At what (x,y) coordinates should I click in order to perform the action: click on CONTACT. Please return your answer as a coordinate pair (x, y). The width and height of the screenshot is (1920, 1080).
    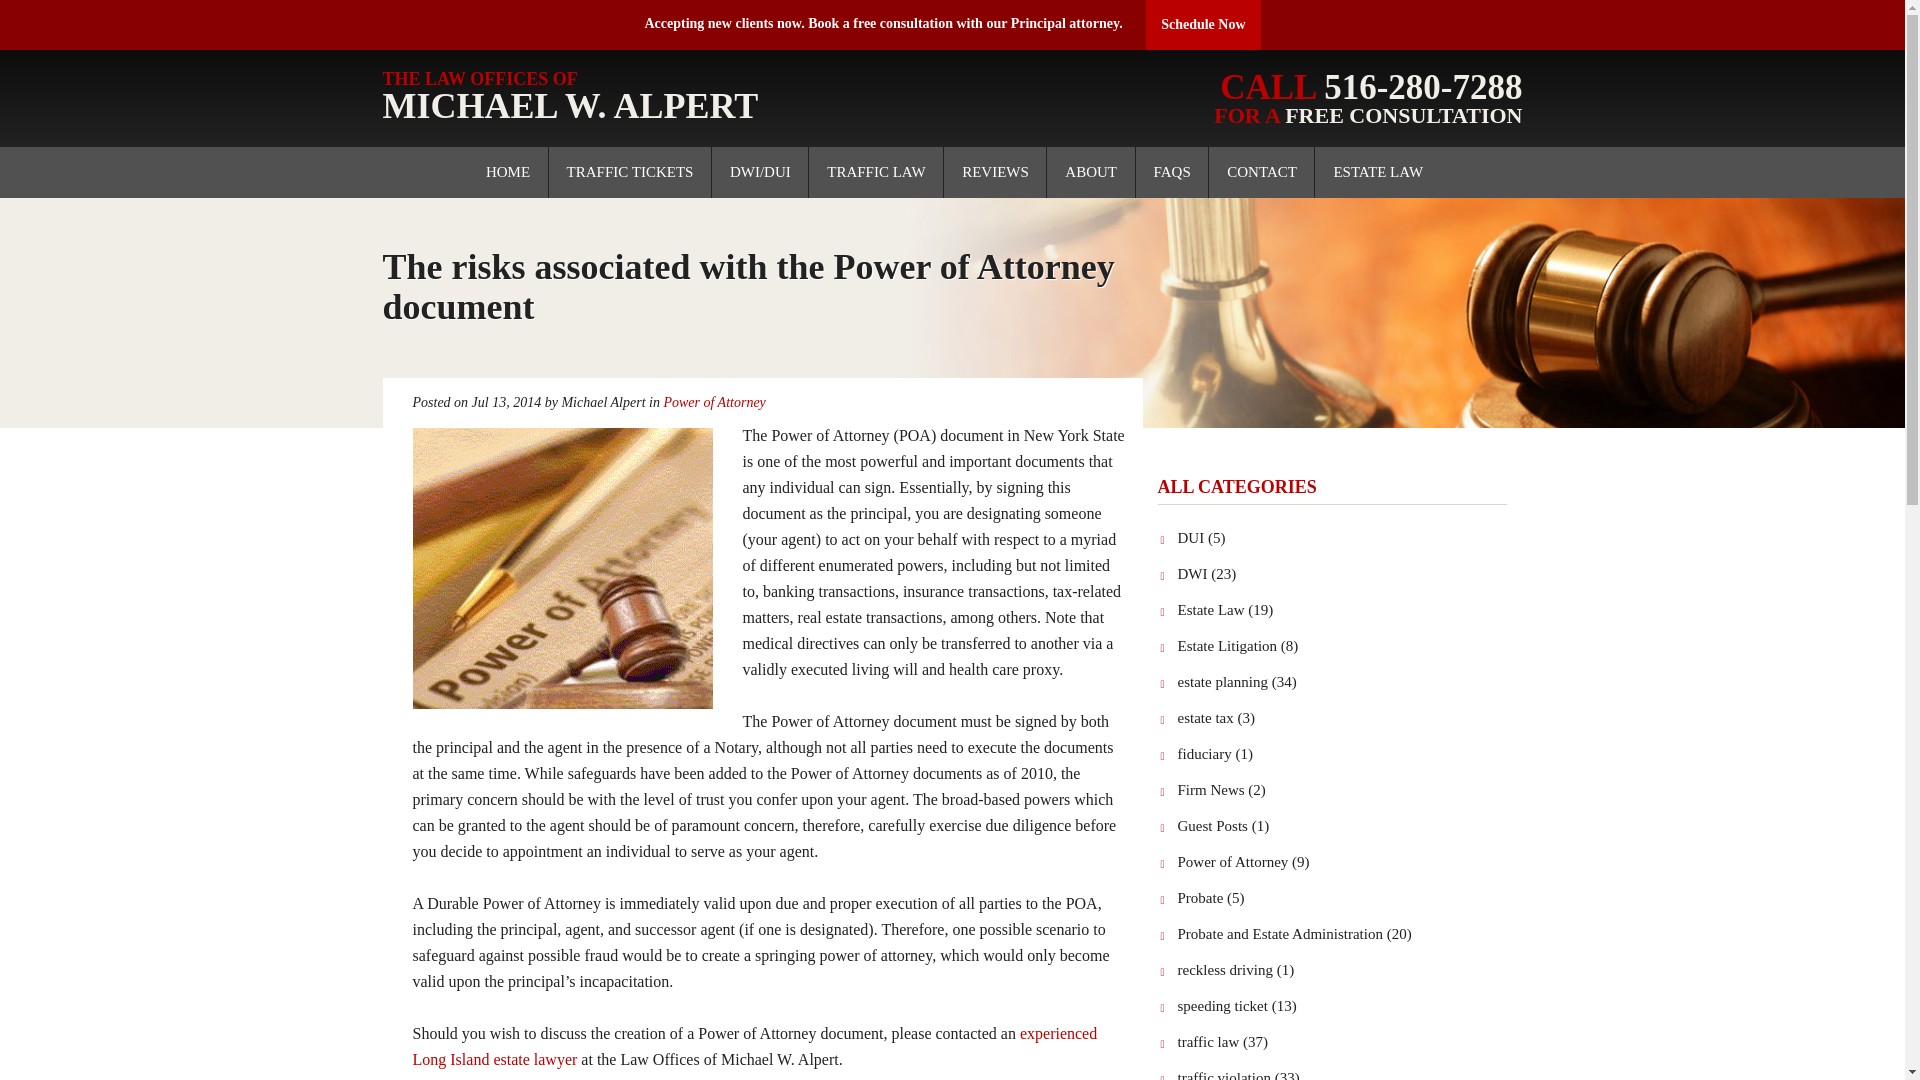
    Looking at the image, I should click on (1090, 172).